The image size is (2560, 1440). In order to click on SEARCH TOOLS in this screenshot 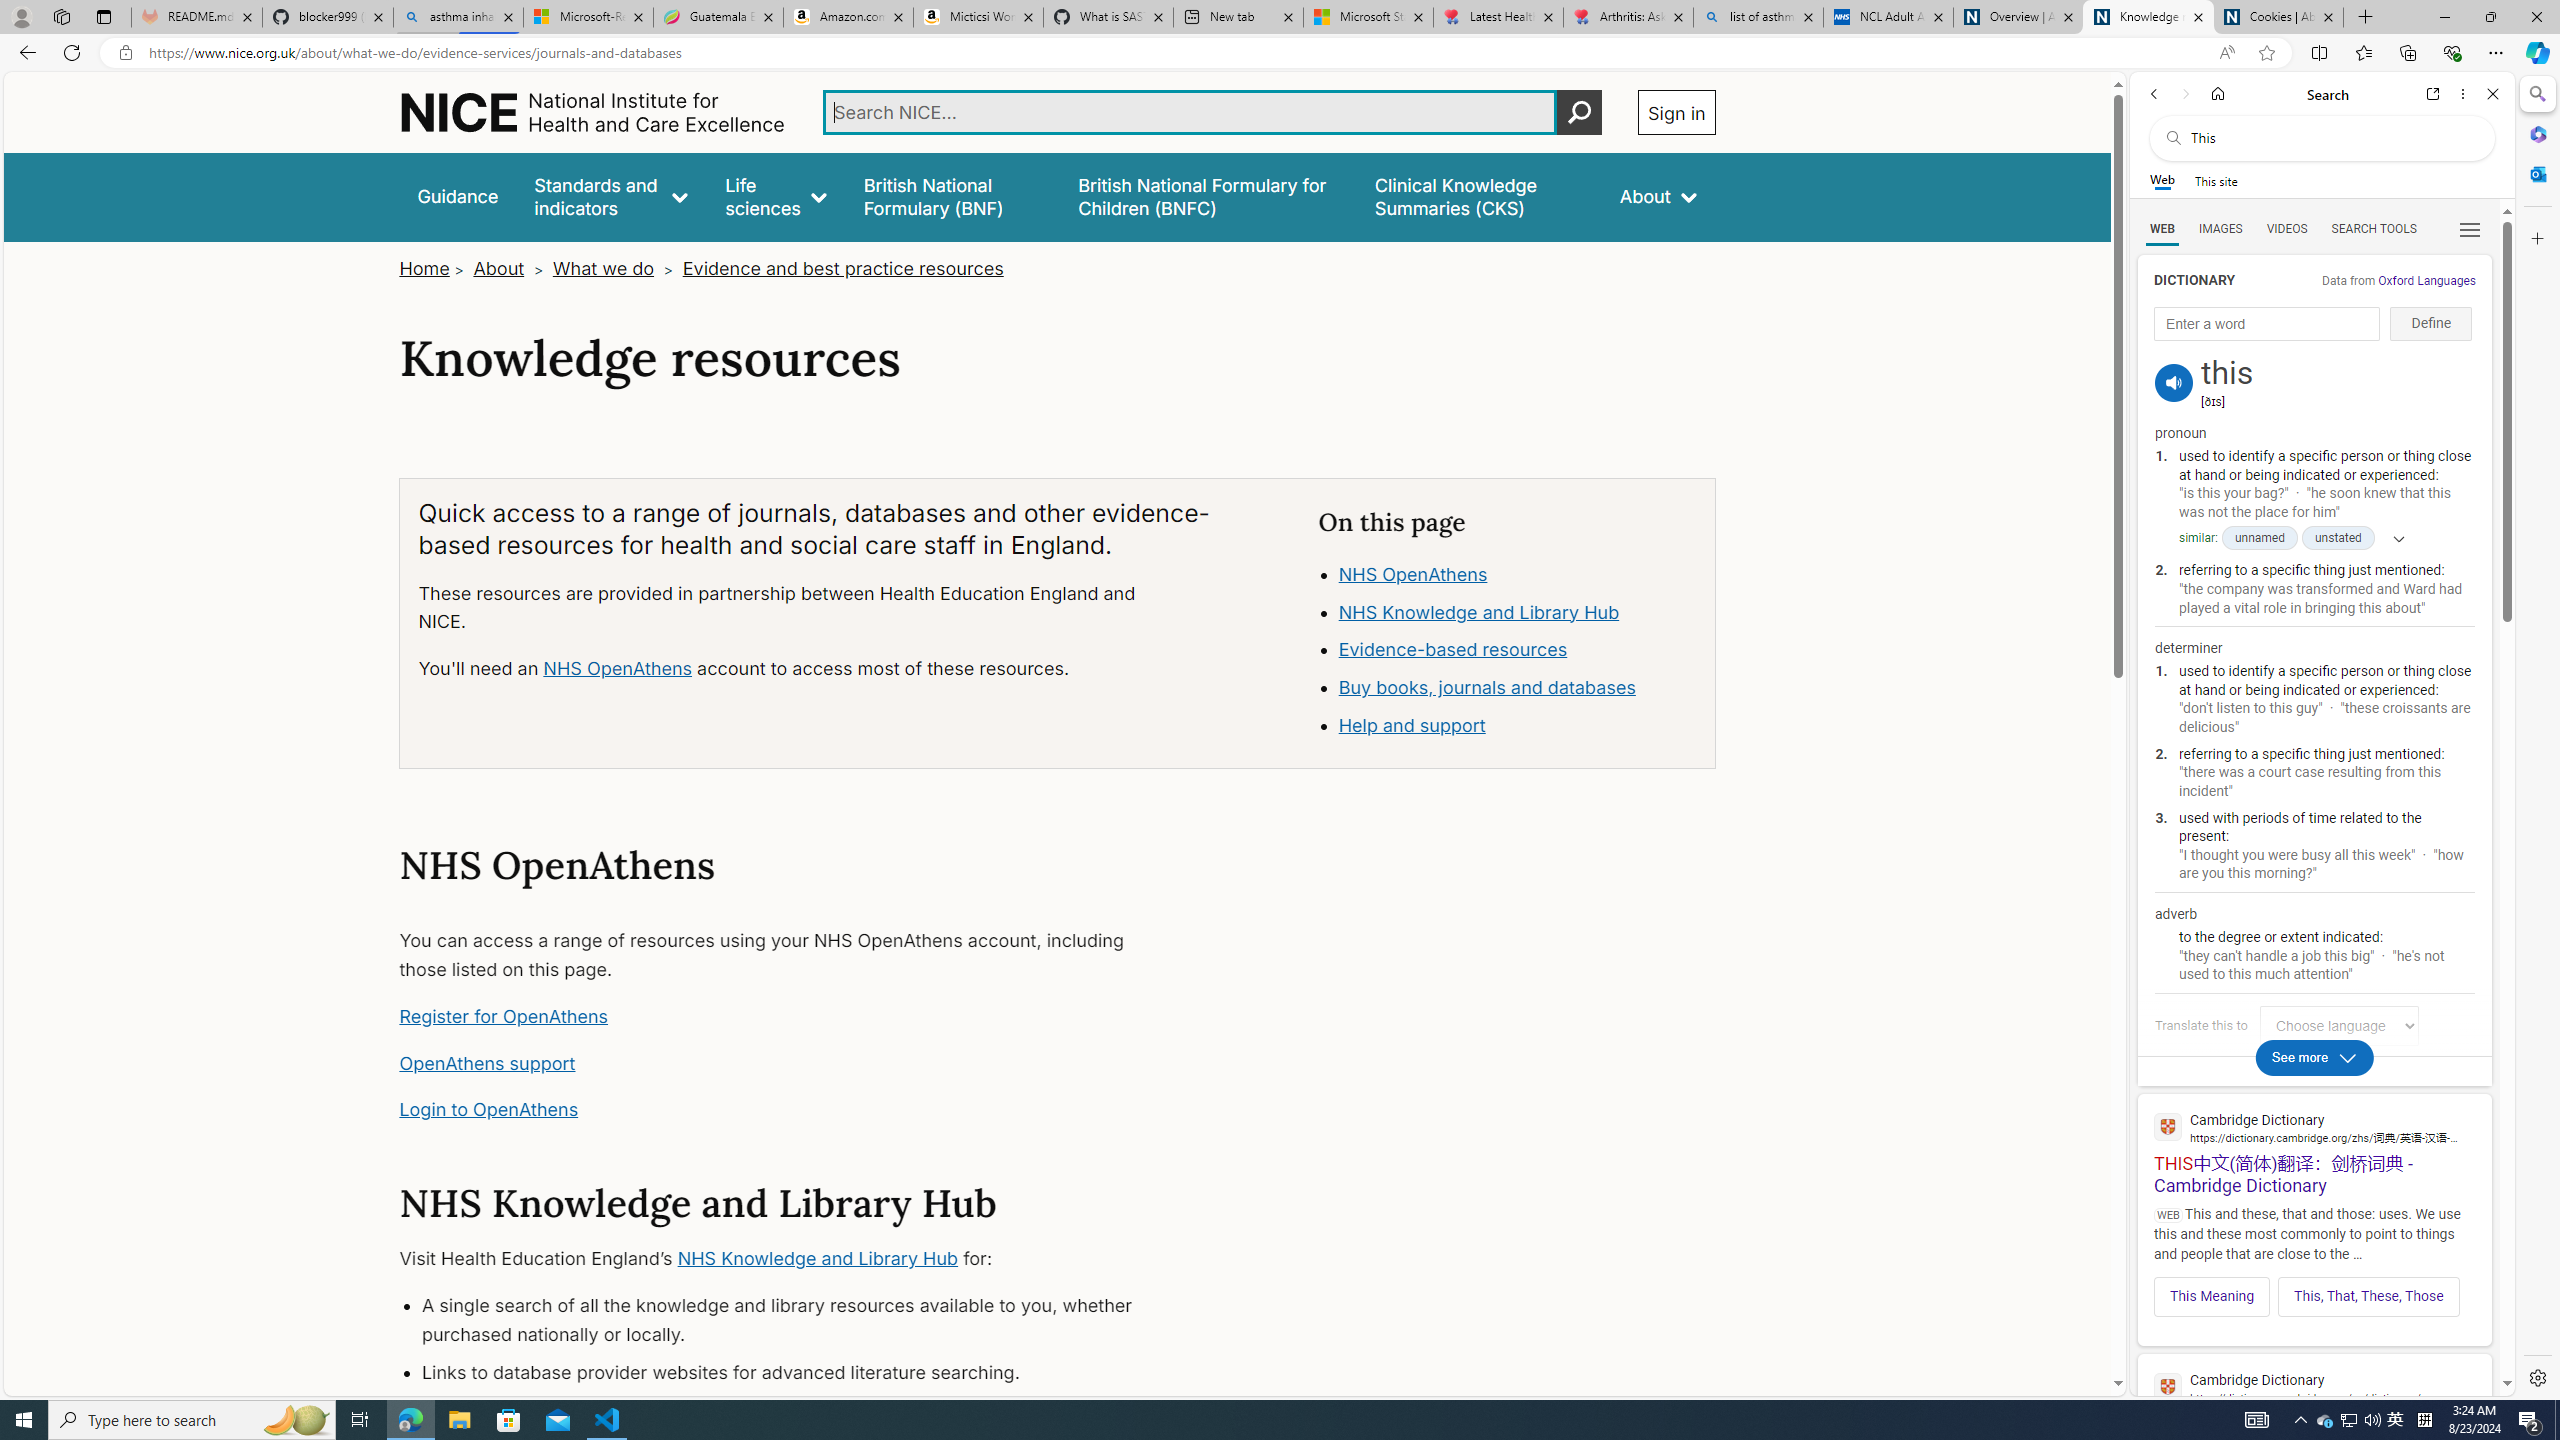, I will do `click(2374, 229)`.